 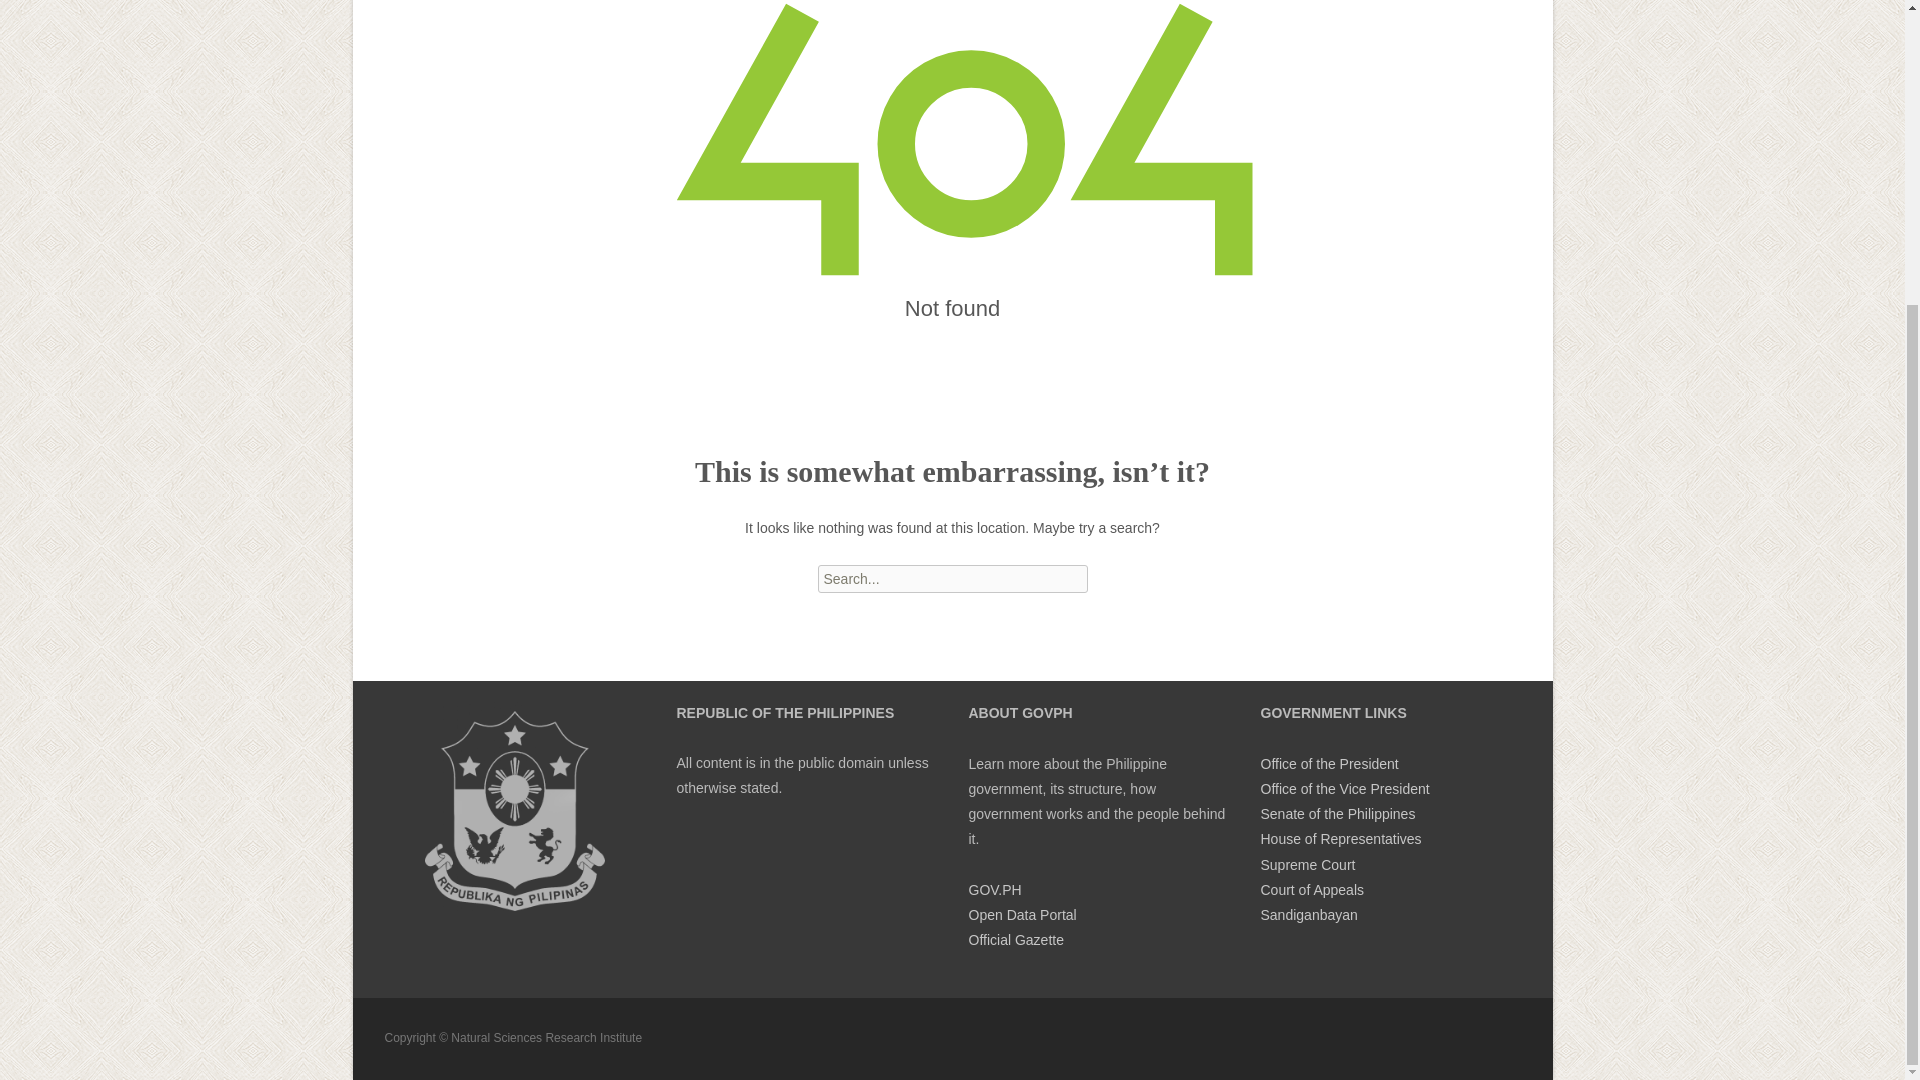 What do you see at coordinates (1311, 890) in the screenshot?
I see `Court of Appeals` at bounding box center [1311, 890].